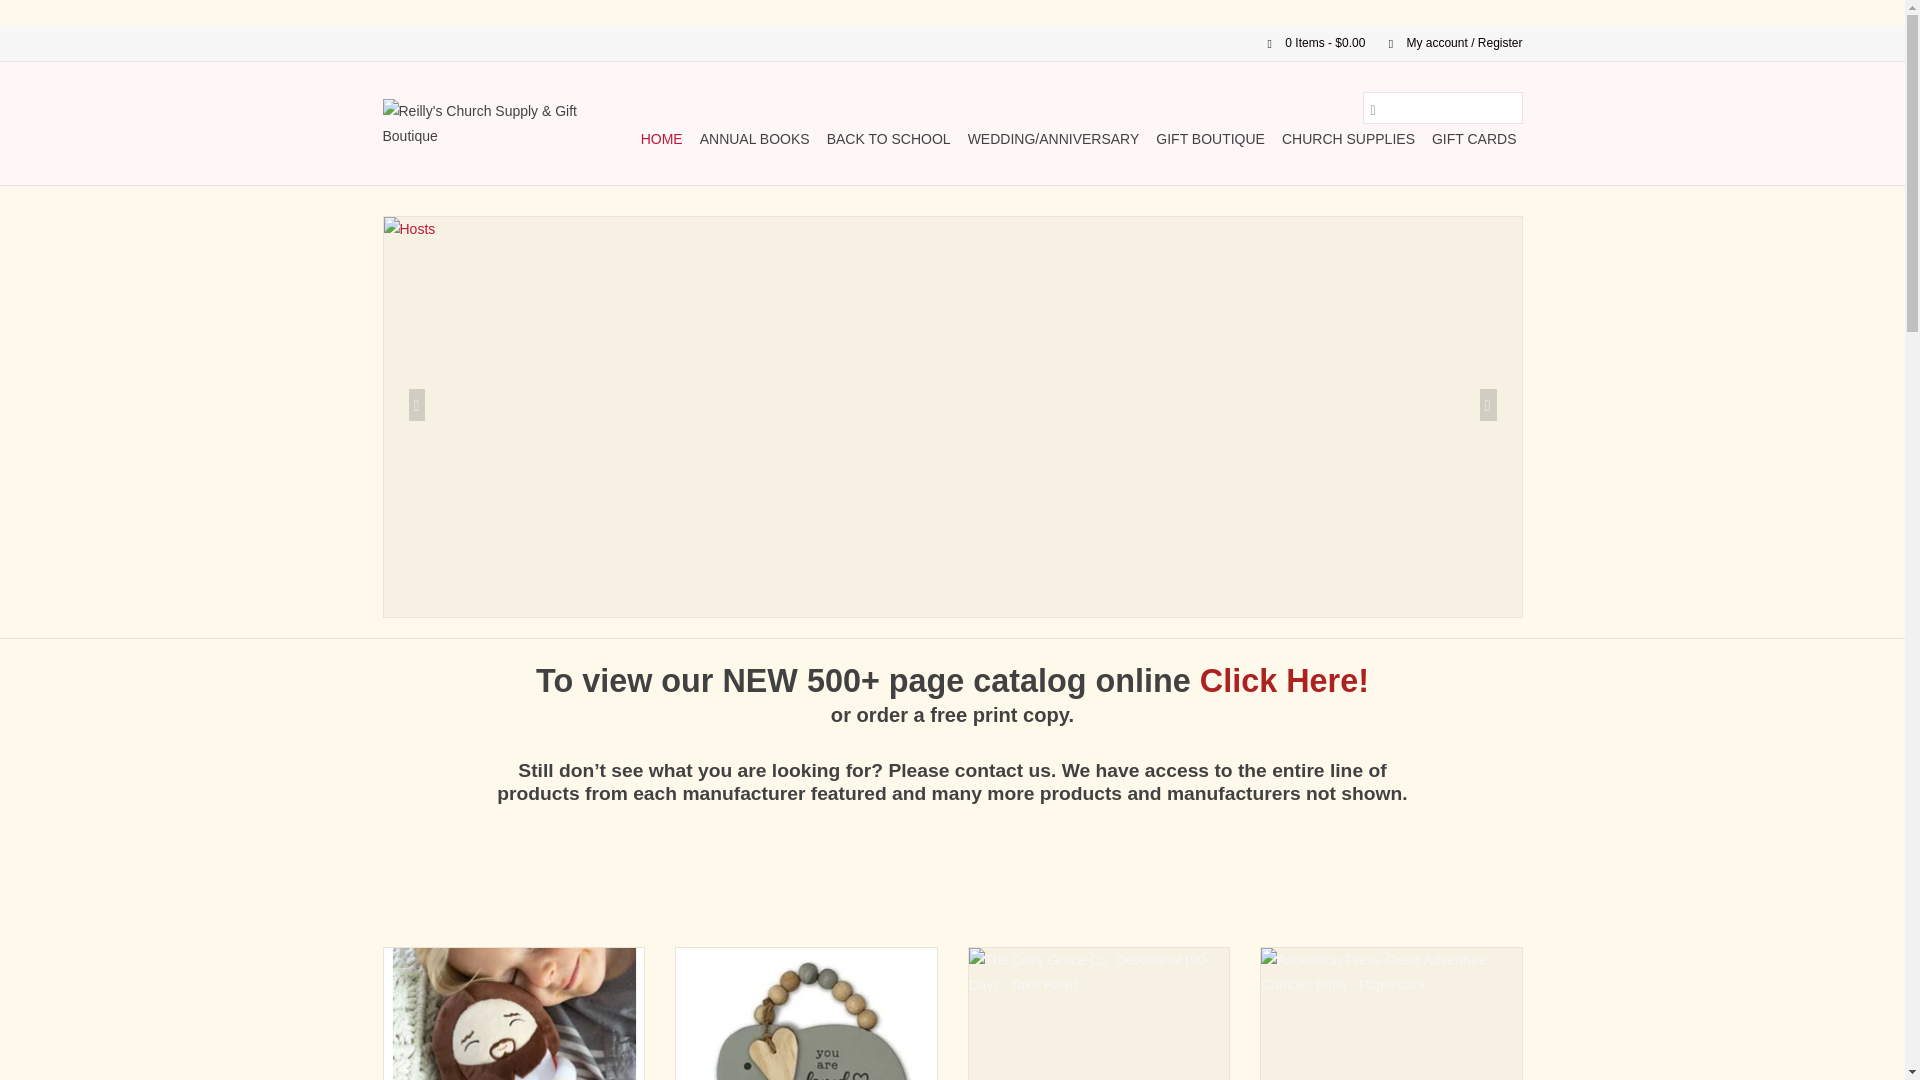 The image size is (1920, 1080). What do you see at coordinates (662, 139) in the screenshot?
I see `HOME` at bounding box center [662, 139].